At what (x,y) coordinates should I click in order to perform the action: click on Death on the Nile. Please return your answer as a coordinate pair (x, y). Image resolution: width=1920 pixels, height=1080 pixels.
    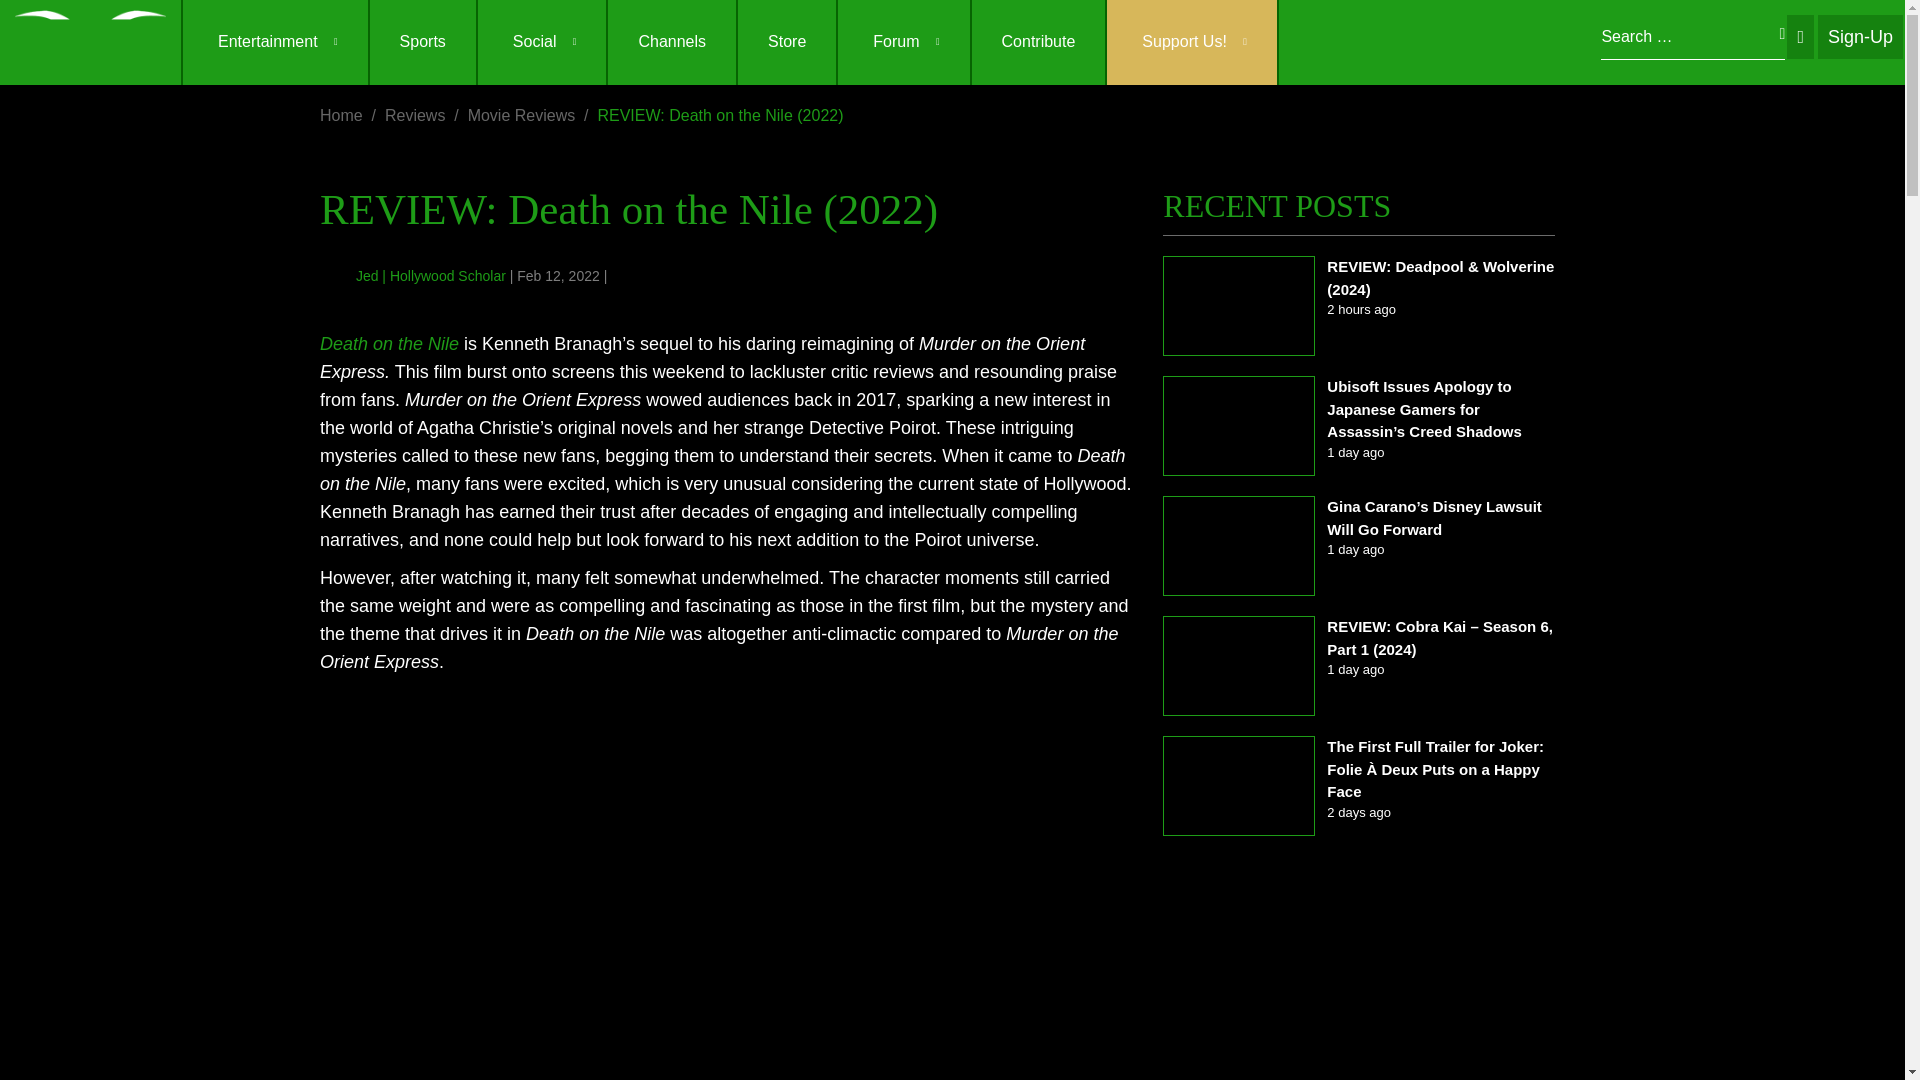
    Looking at the image, I should click on (389, 344).